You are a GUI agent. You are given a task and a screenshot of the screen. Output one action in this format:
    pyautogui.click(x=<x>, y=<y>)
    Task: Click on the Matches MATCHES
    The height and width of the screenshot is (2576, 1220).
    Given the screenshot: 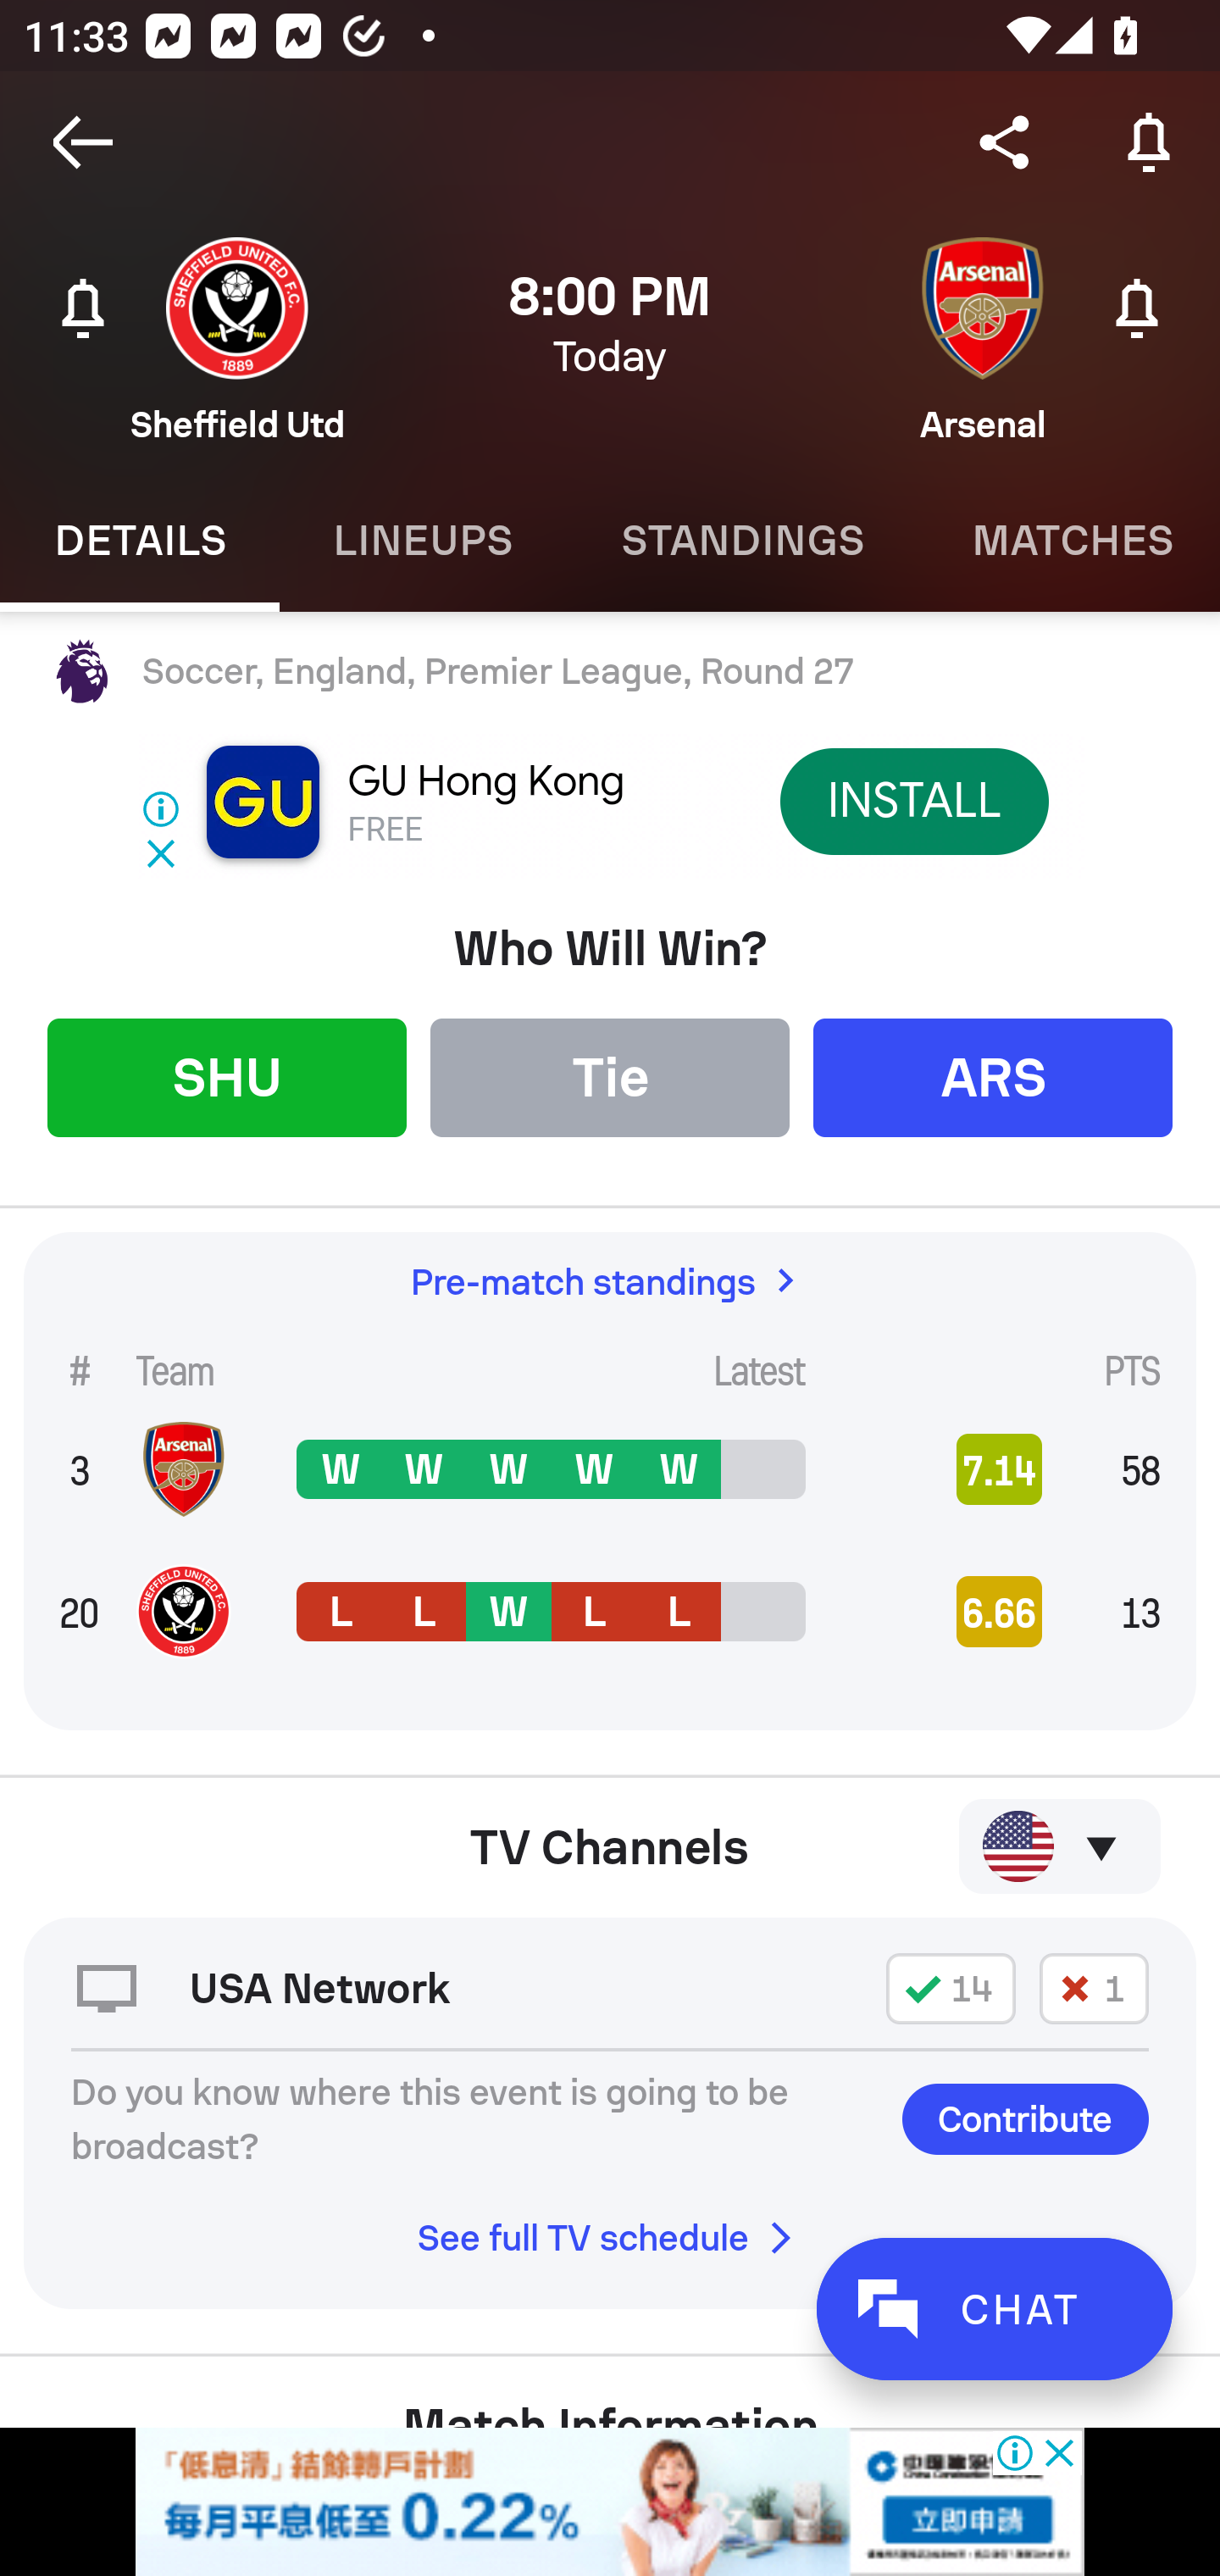 What is the action you would take?
    pyautogui.click(x=1068, y=541)
    